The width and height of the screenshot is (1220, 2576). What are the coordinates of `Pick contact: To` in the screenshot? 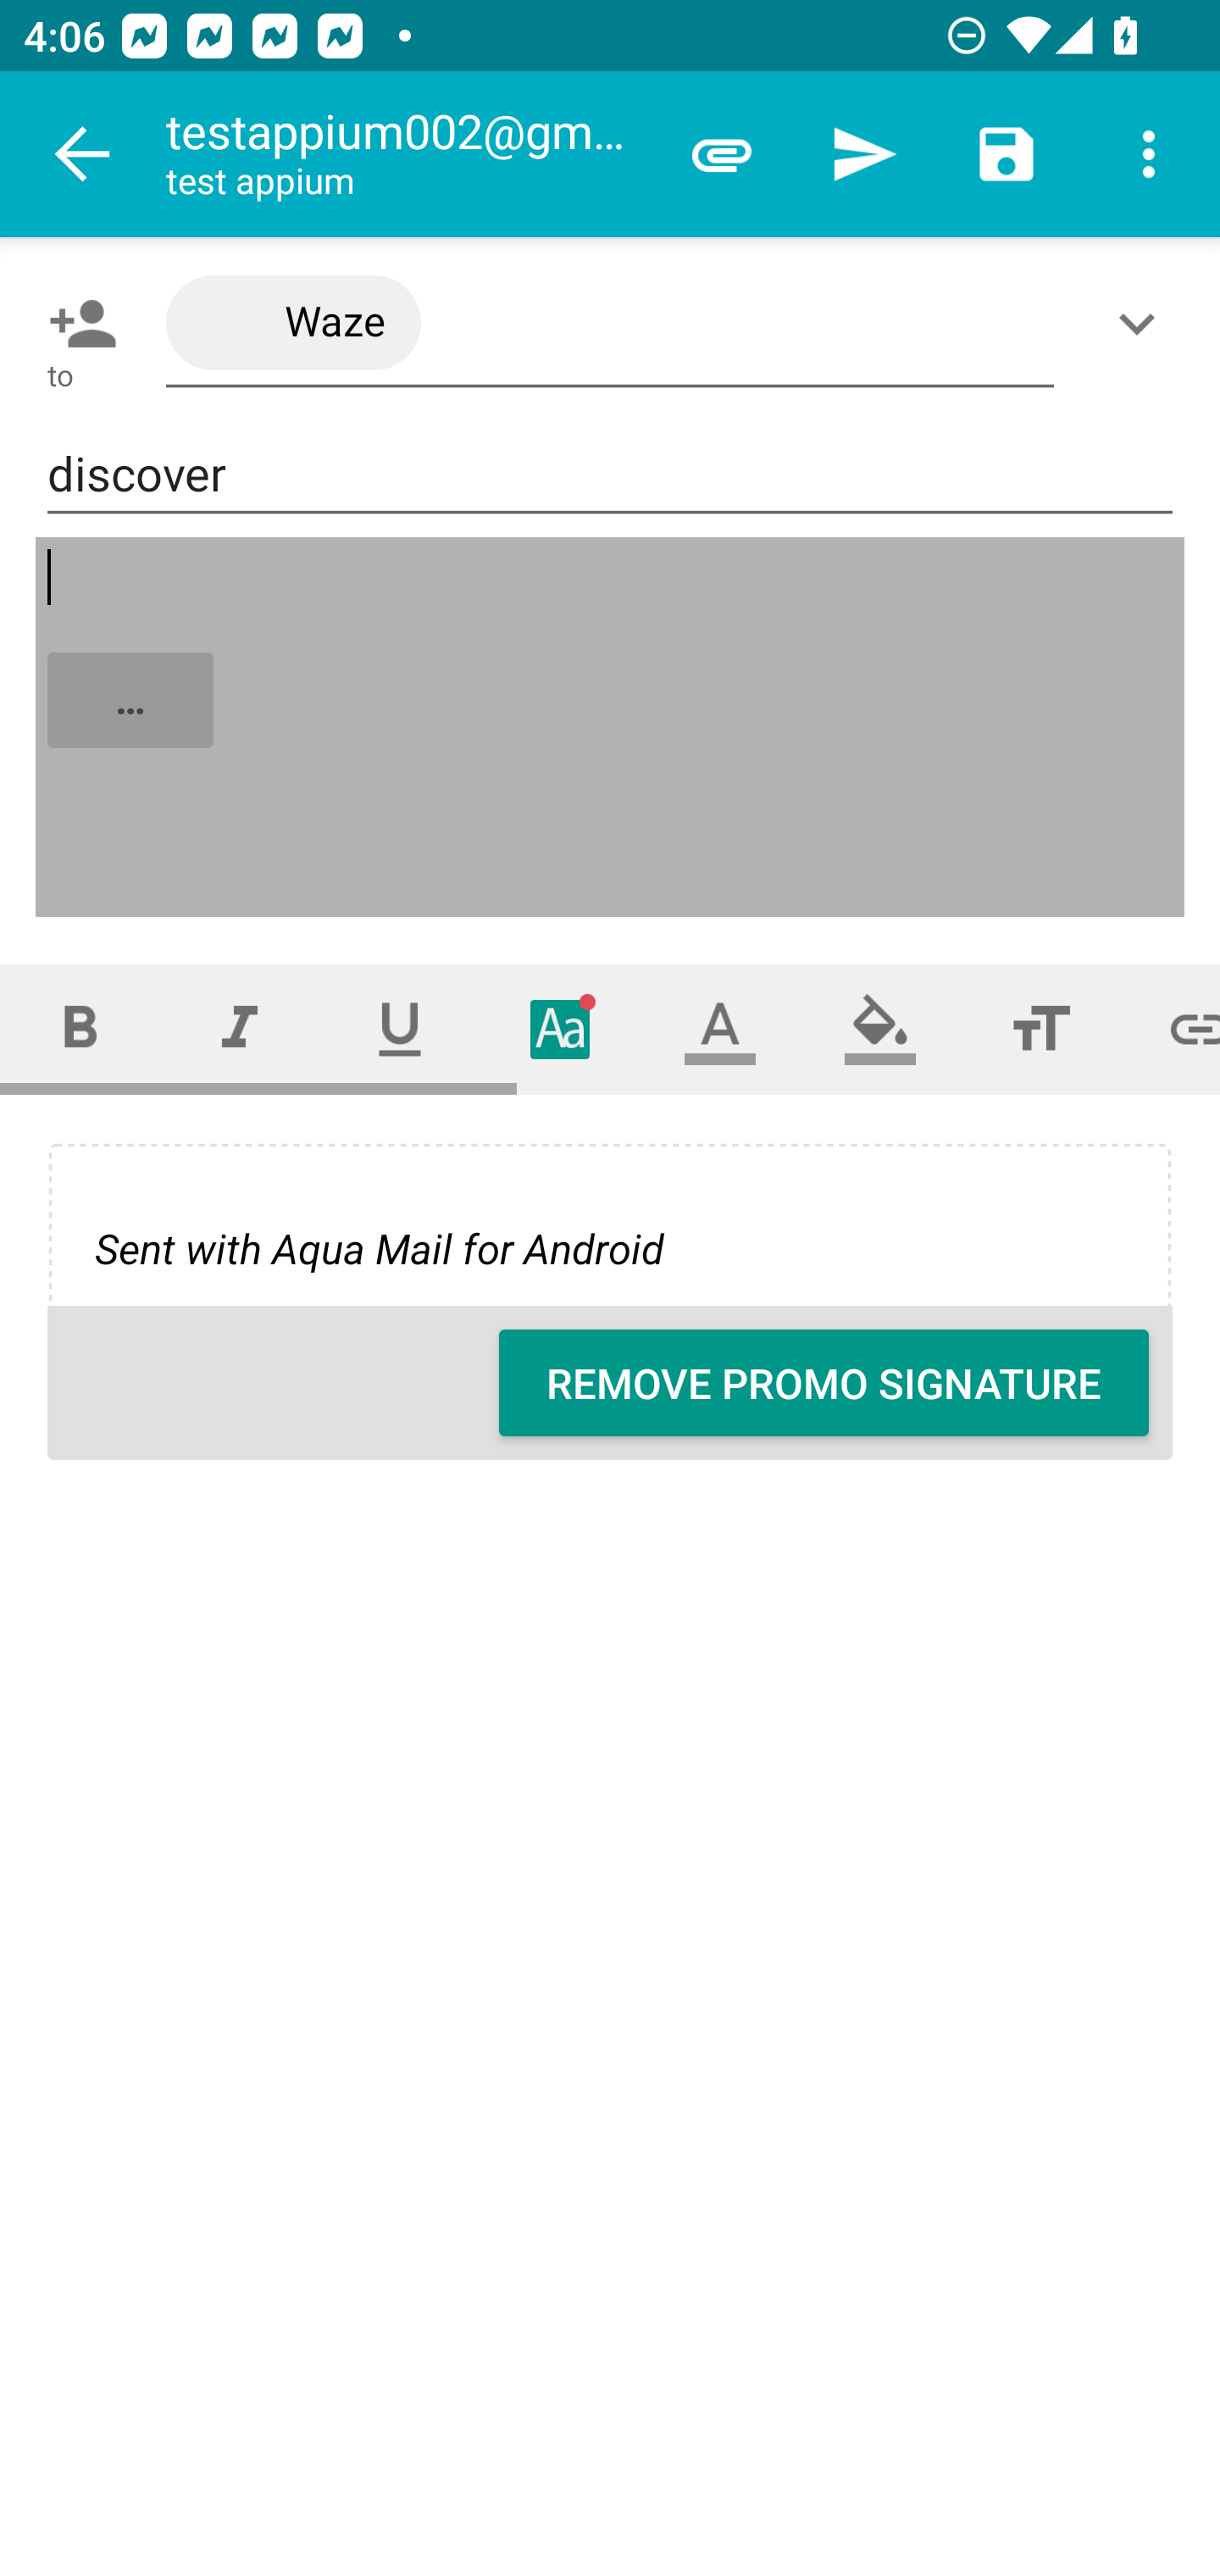 It's located at (76, 323).